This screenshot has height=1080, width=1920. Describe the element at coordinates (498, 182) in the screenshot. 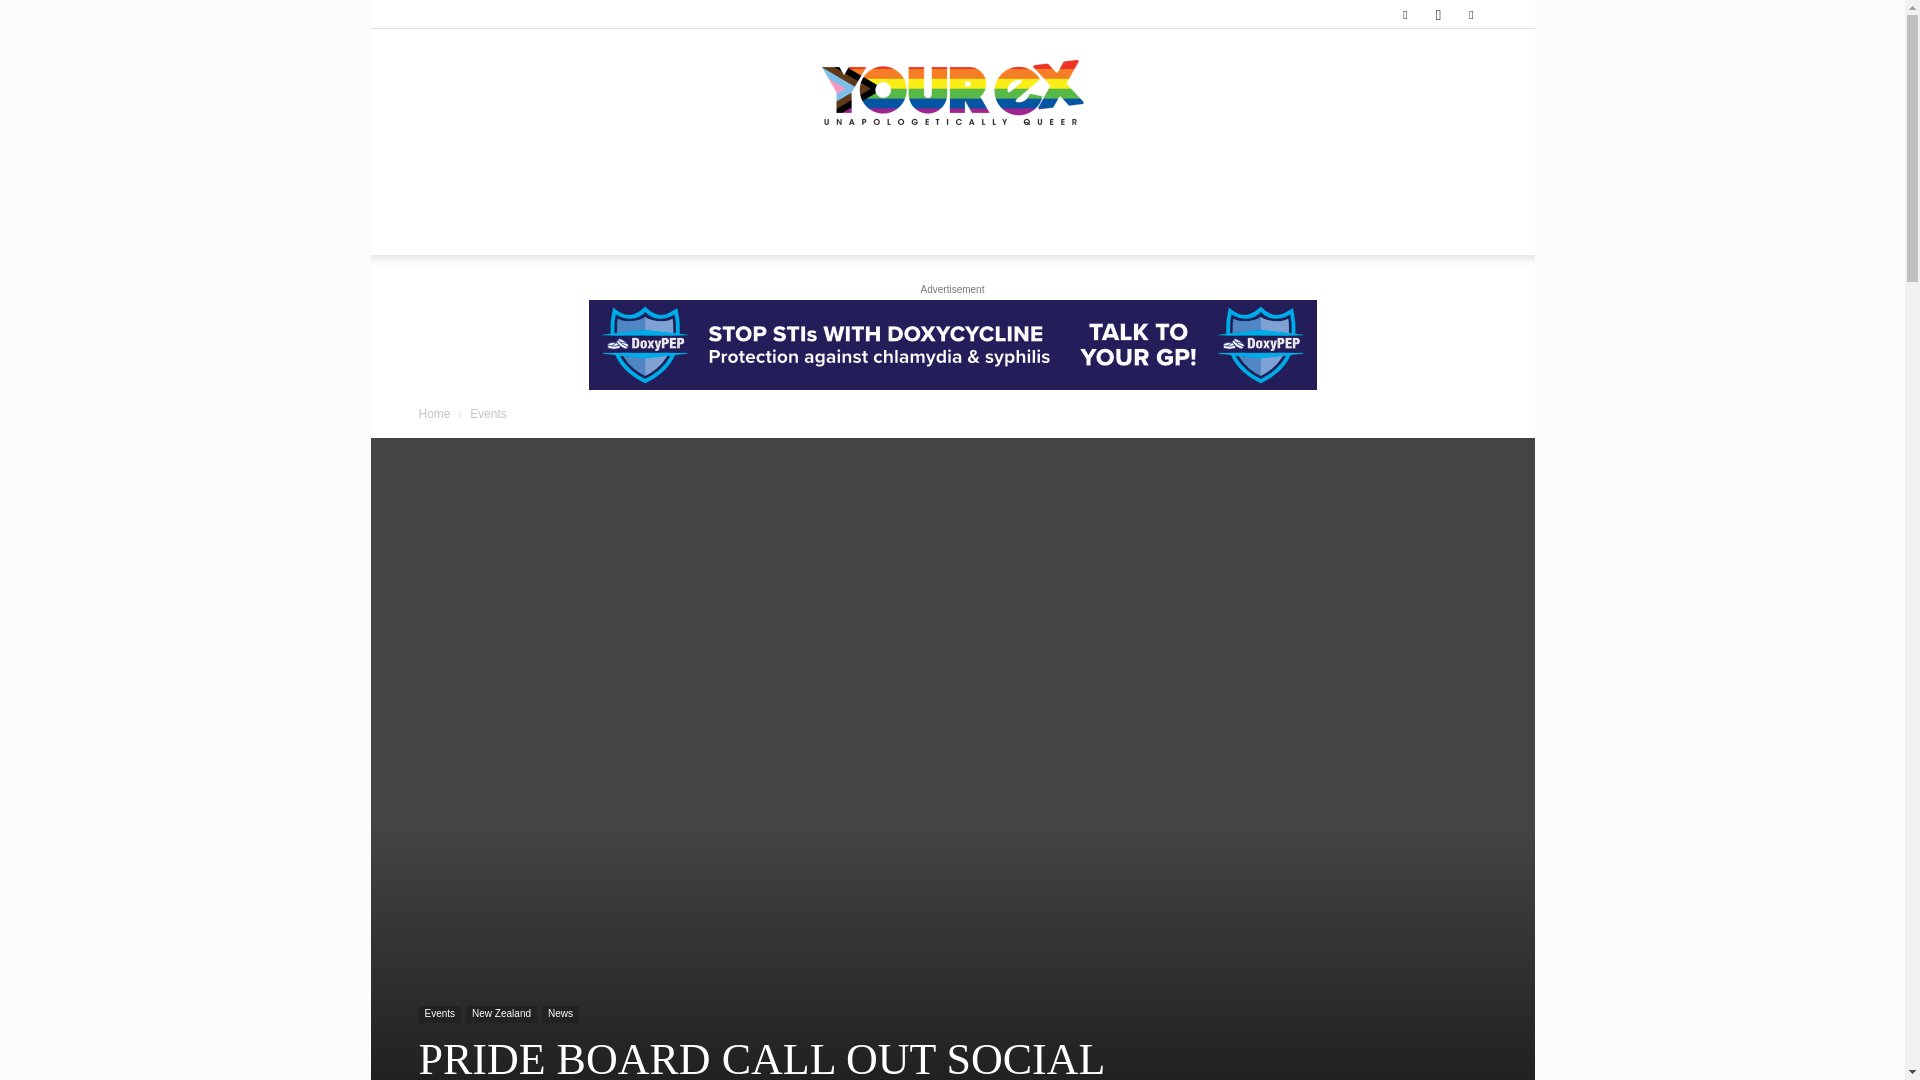

I see `HOME` at that location.